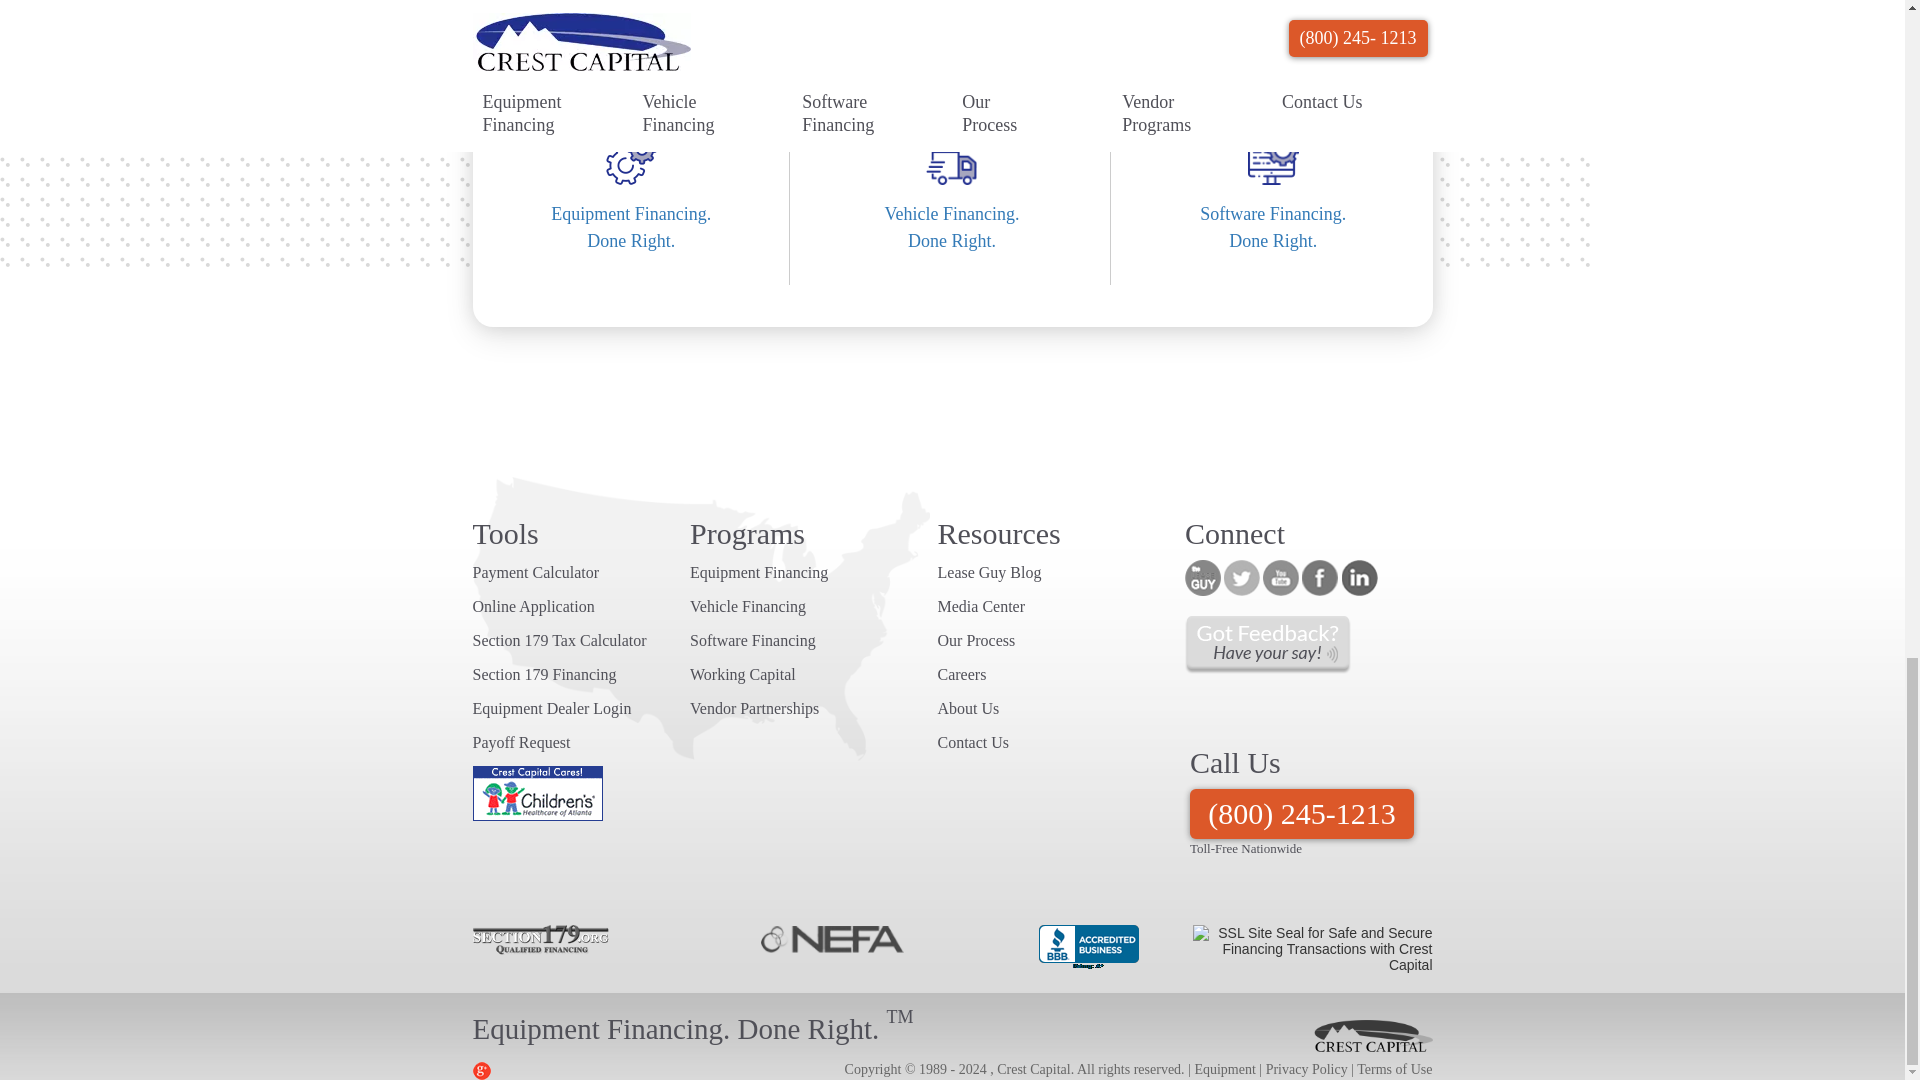 The height and width of the screenshot is (1080, 1920). I want to click on Crest Capital Twitter, so click(633, 242).